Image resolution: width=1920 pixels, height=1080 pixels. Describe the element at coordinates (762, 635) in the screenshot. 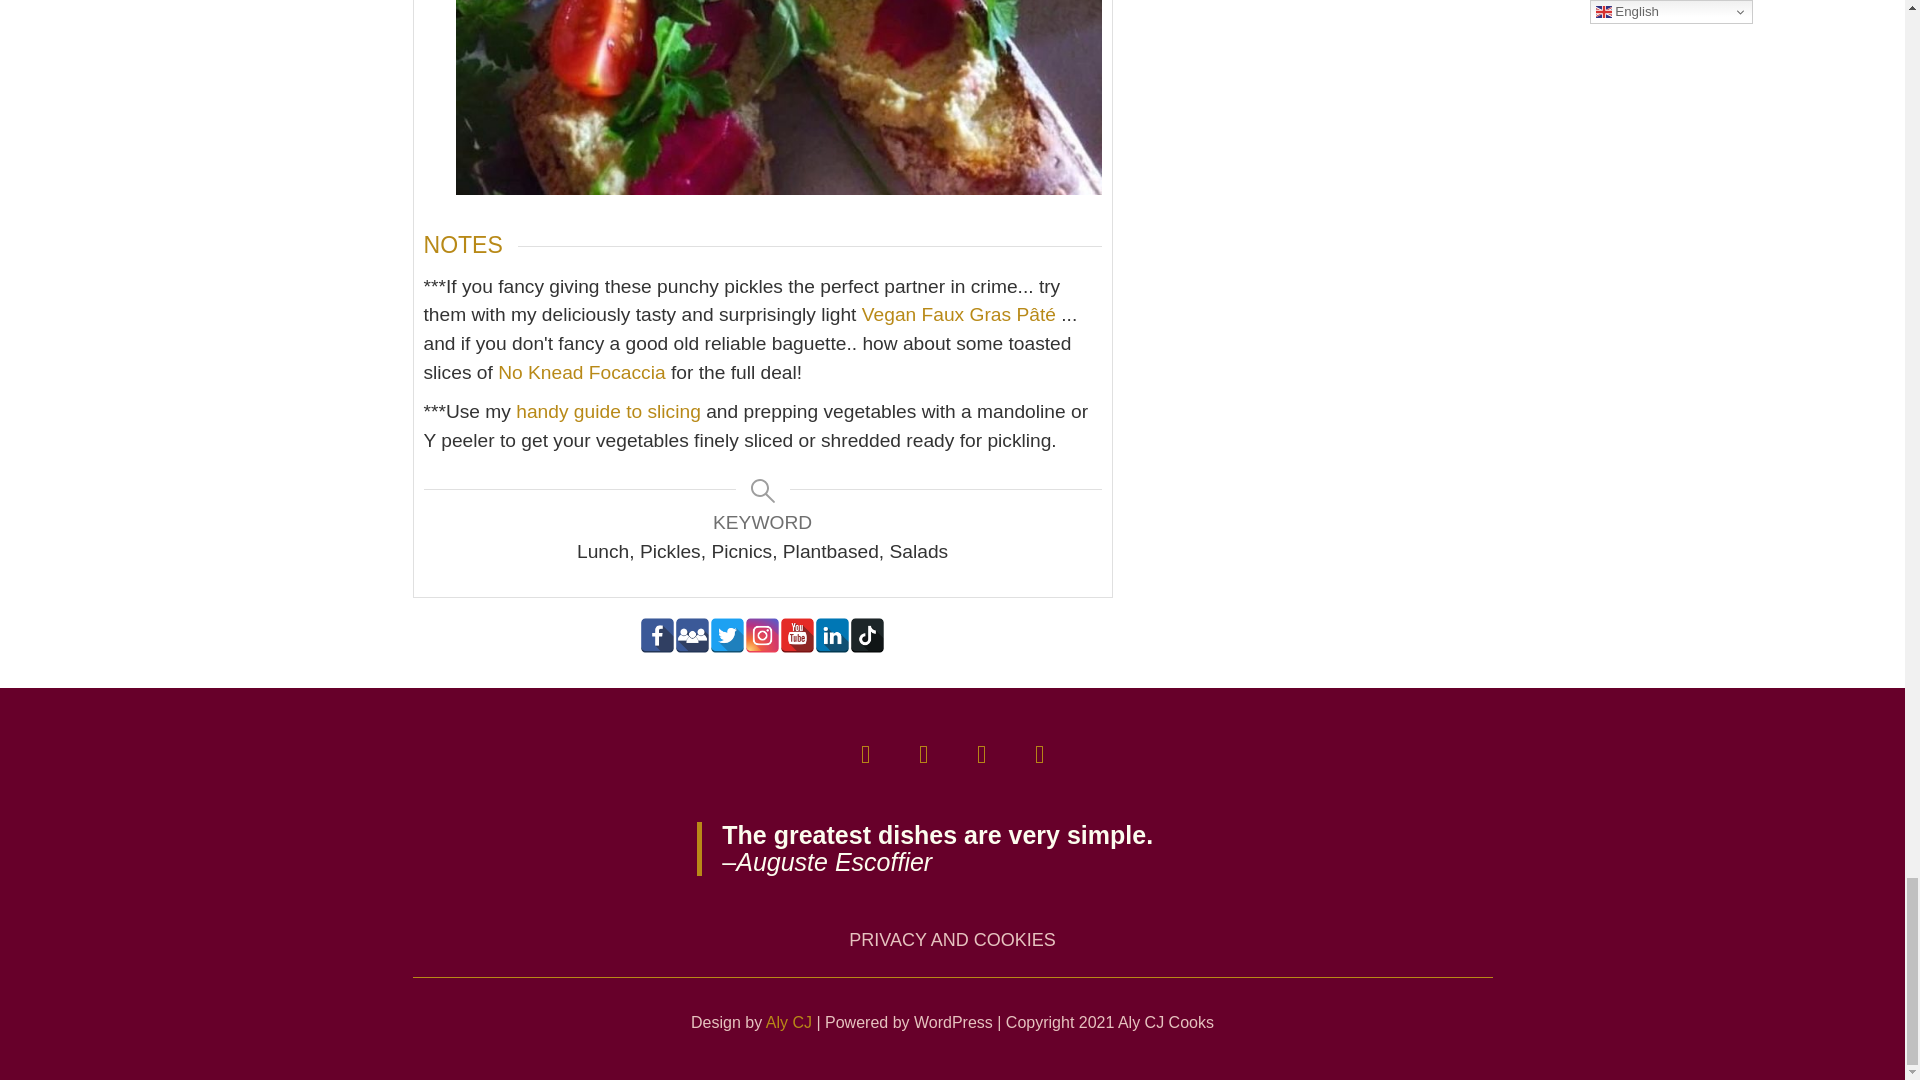

I see `Instagram` at that location.